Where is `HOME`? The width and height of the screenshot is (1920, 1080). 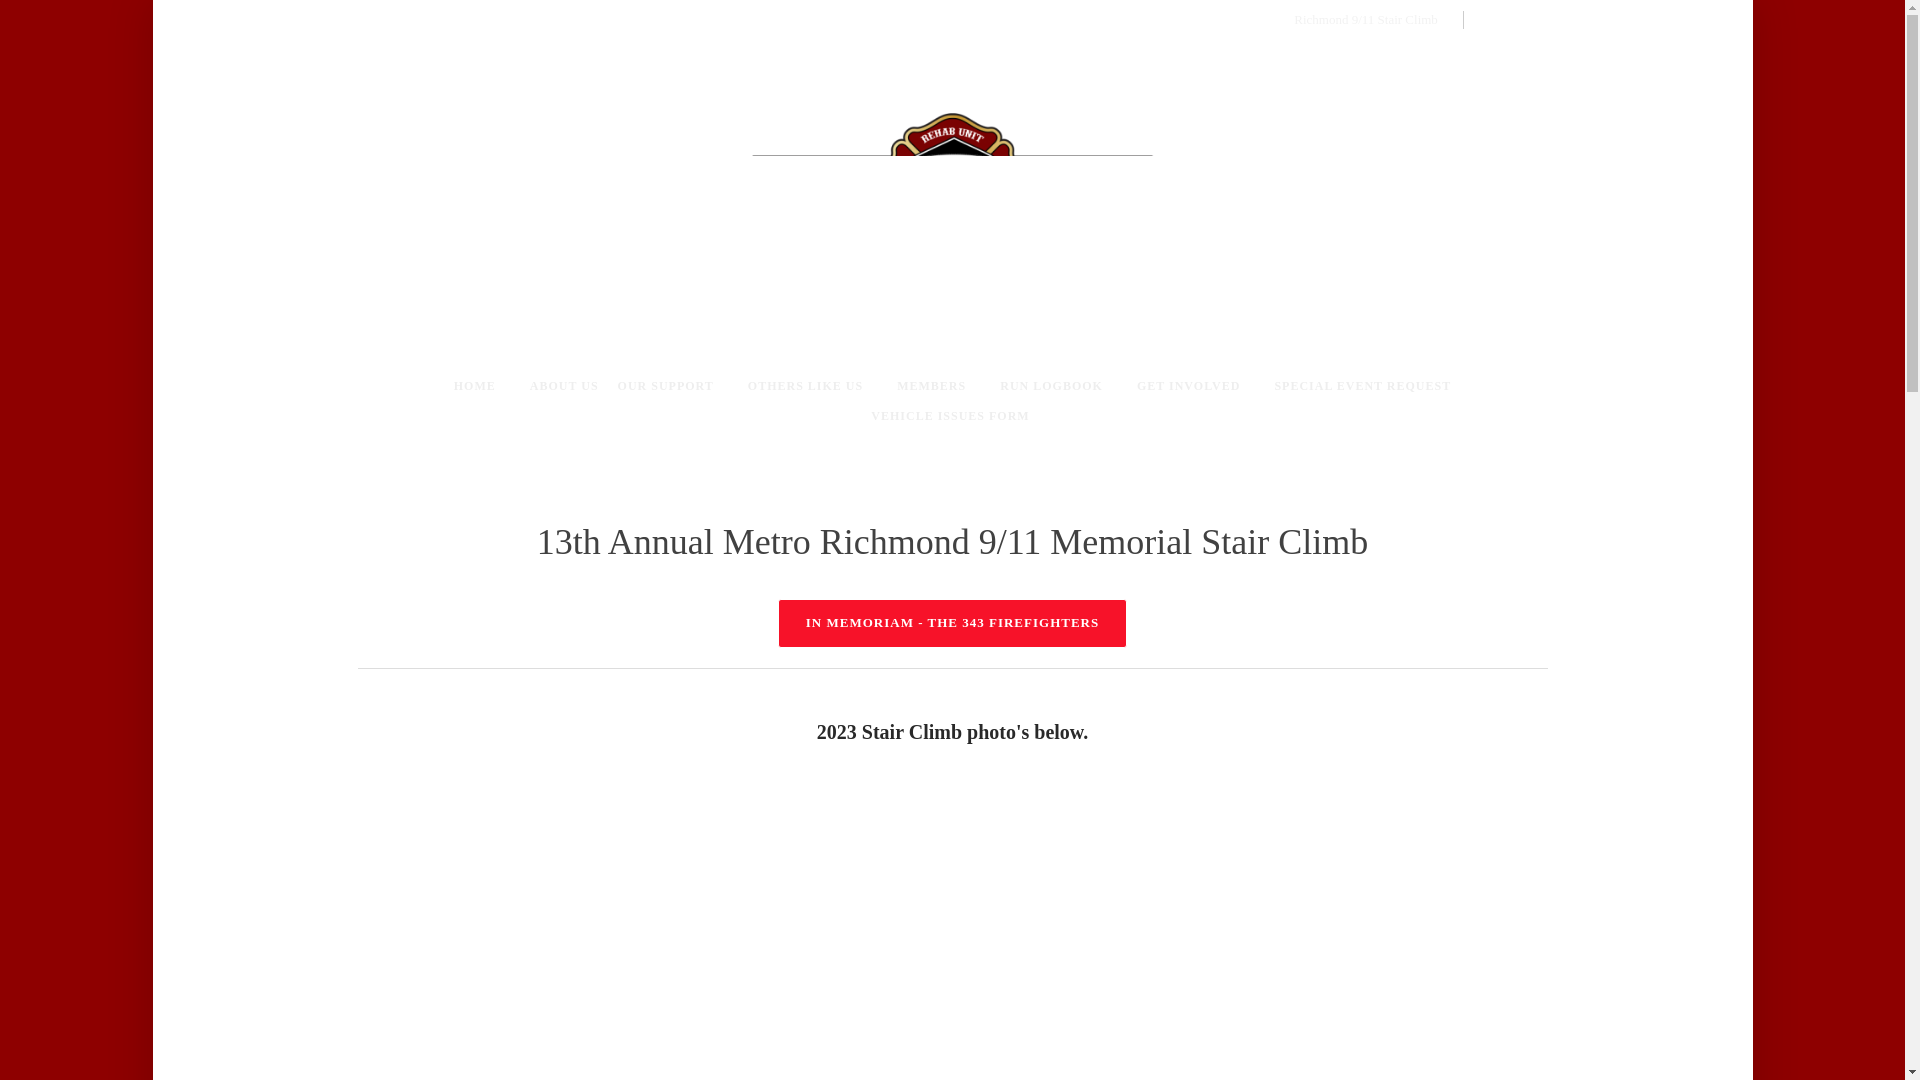 HOME is located at coordinates (474, 388).